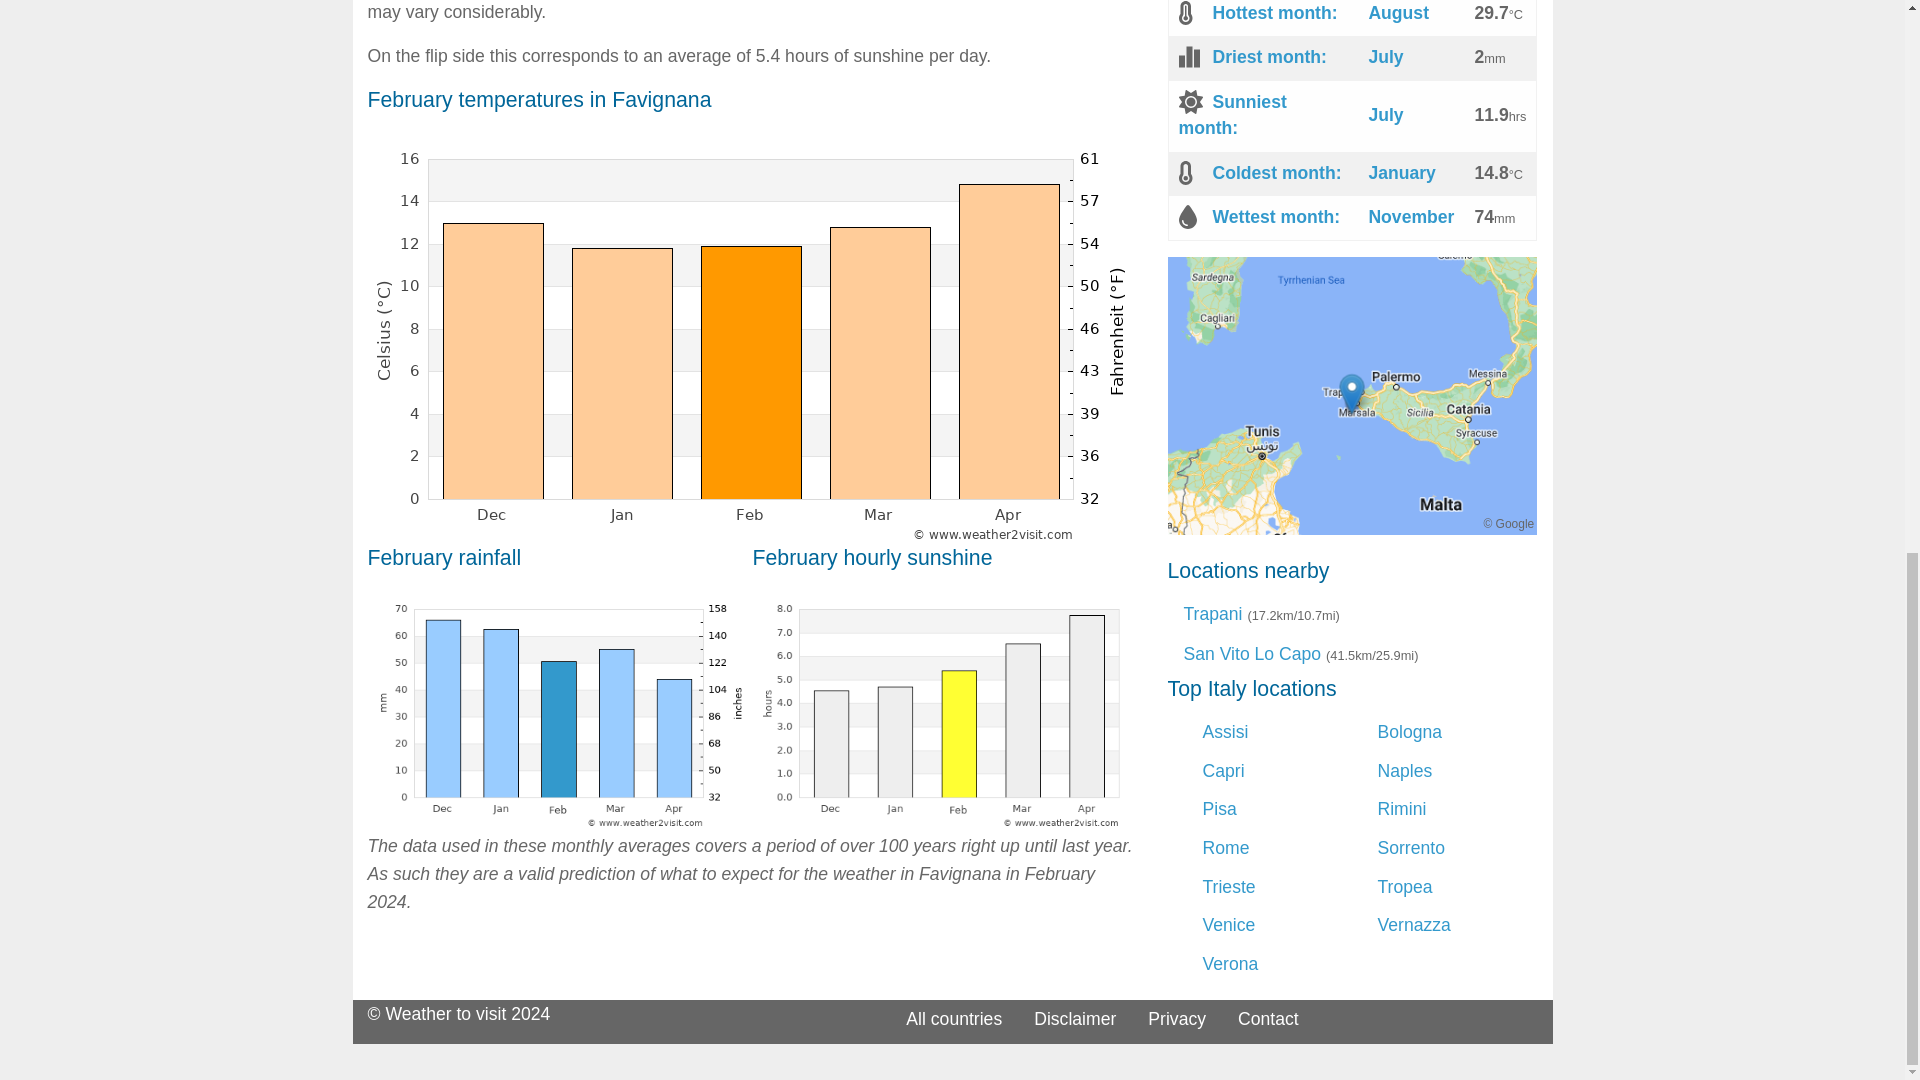 This screenshot has width=1920, height=1080. Describe the element at coordinates (1385, 56) in the screenshot. I see `July` at that location.